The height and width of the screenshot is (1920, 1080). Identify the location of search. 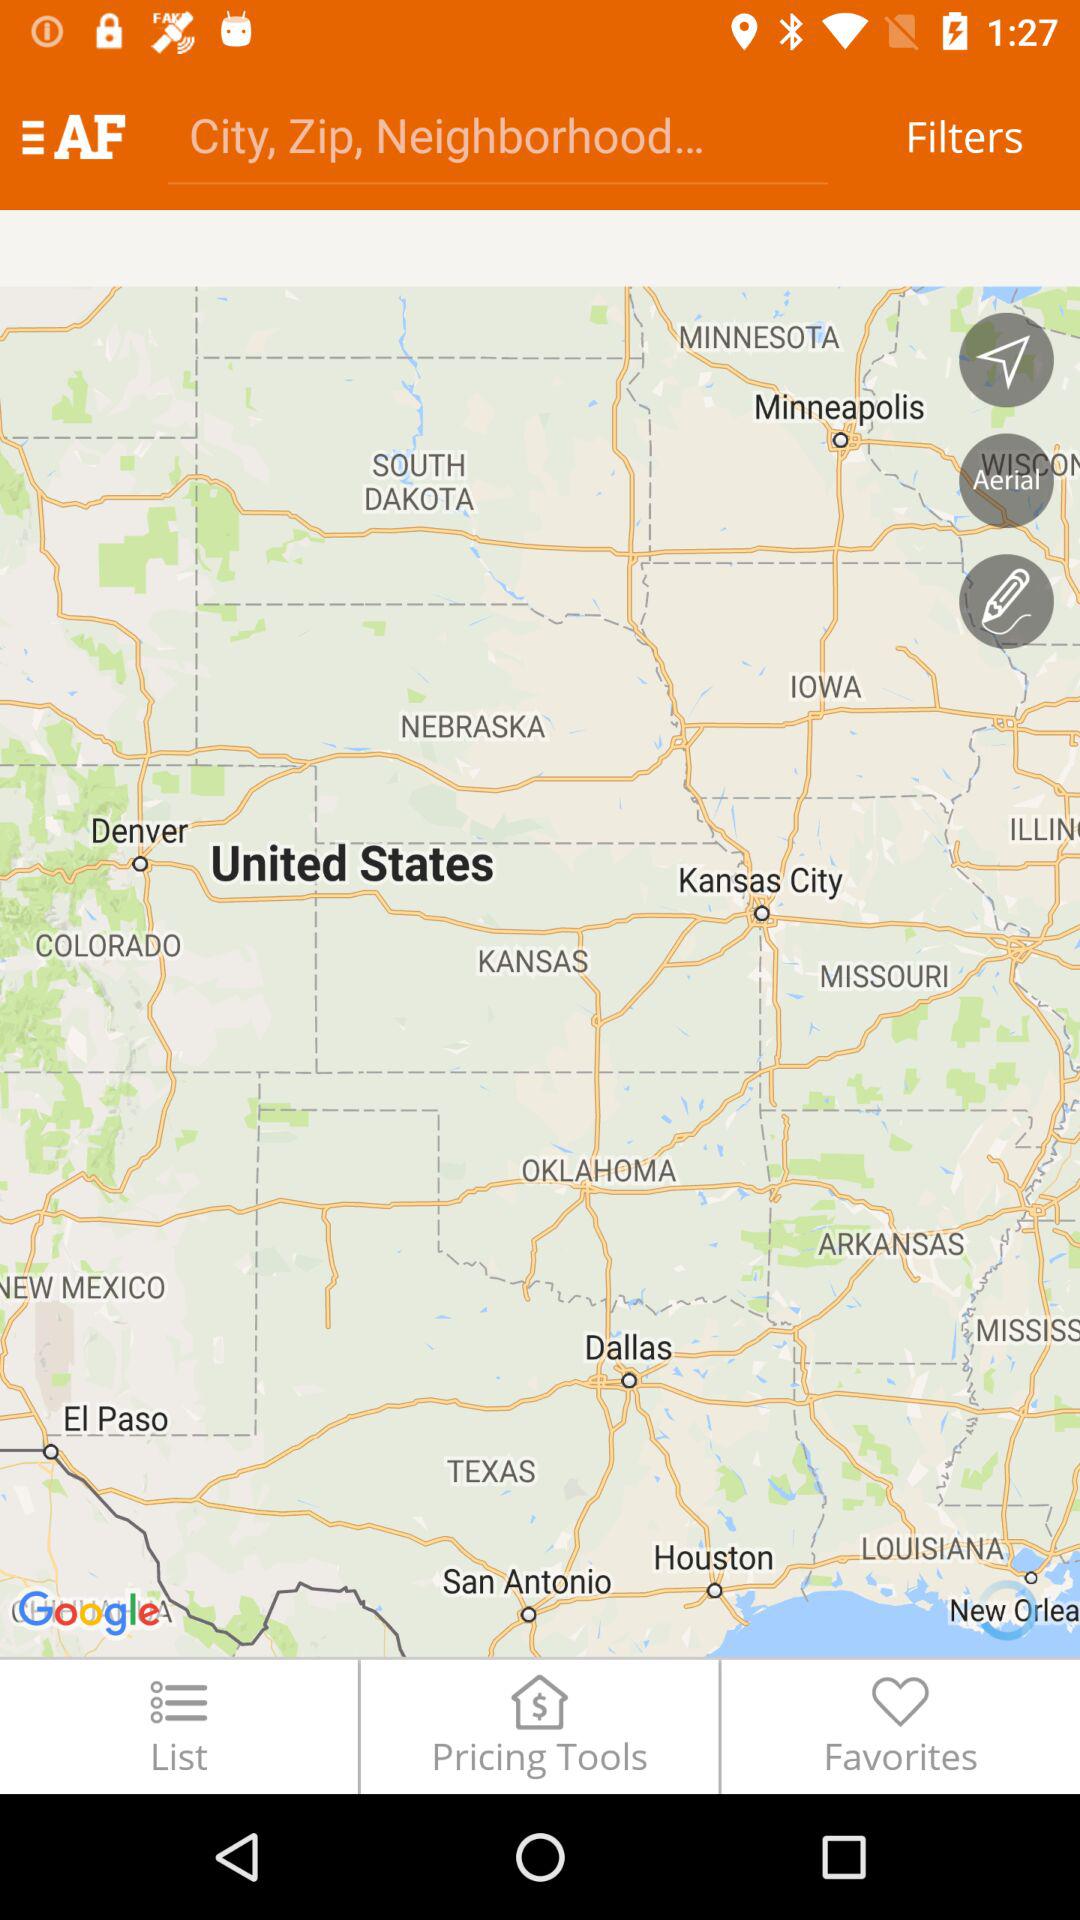
(498, 134).